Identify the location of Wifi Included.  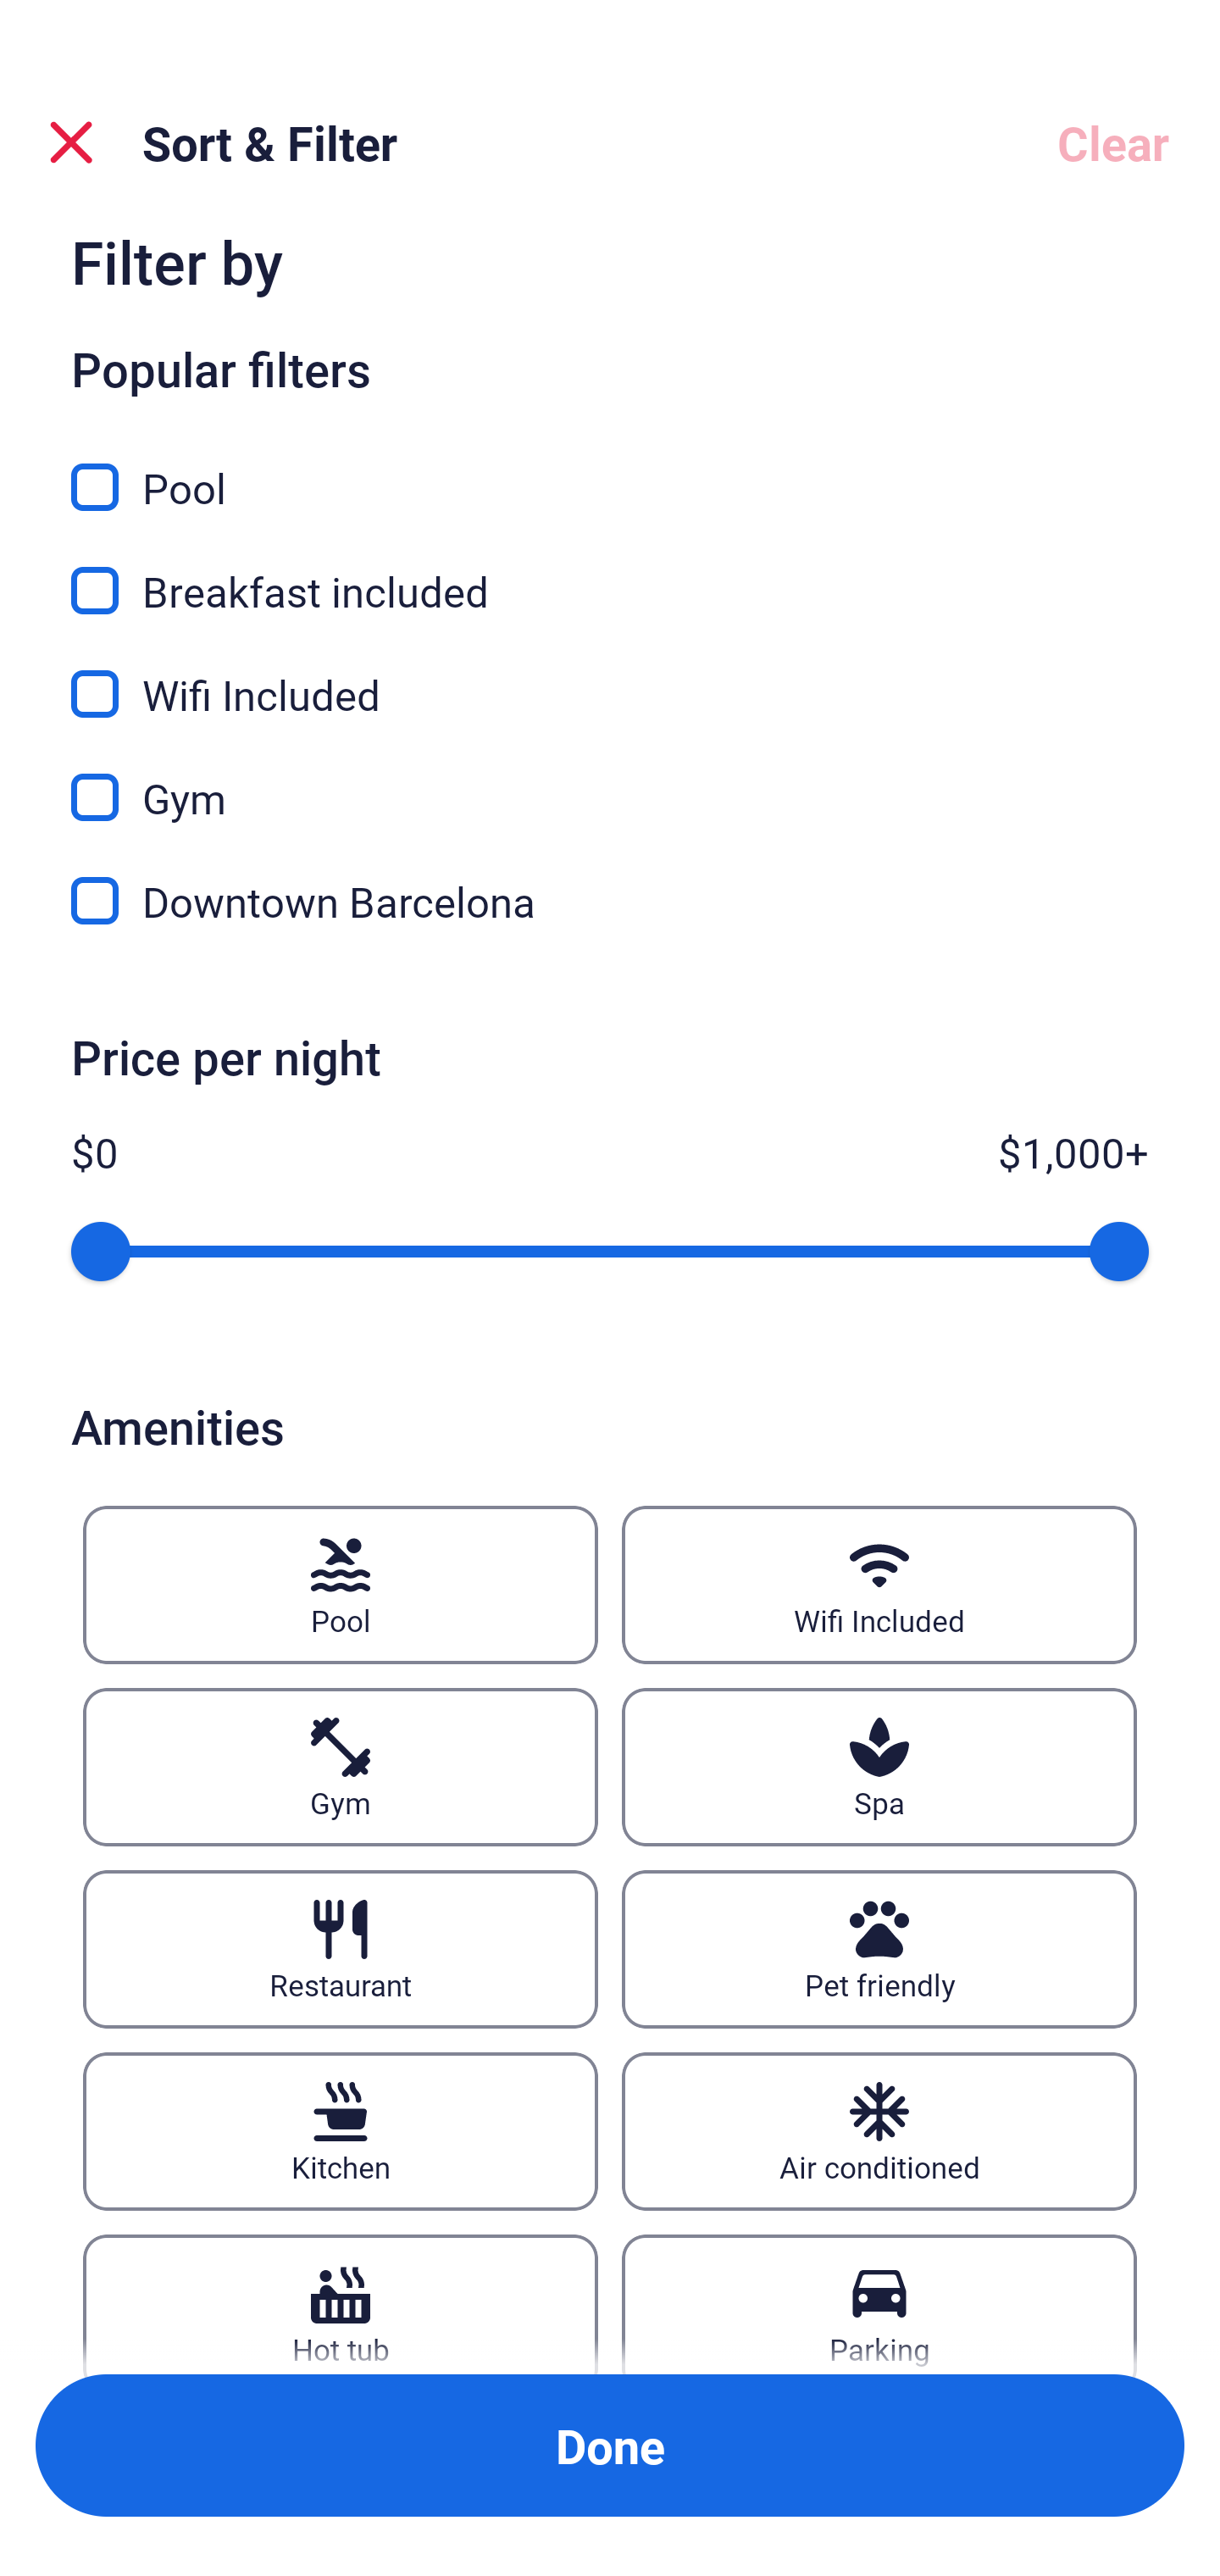
(879, 1585).